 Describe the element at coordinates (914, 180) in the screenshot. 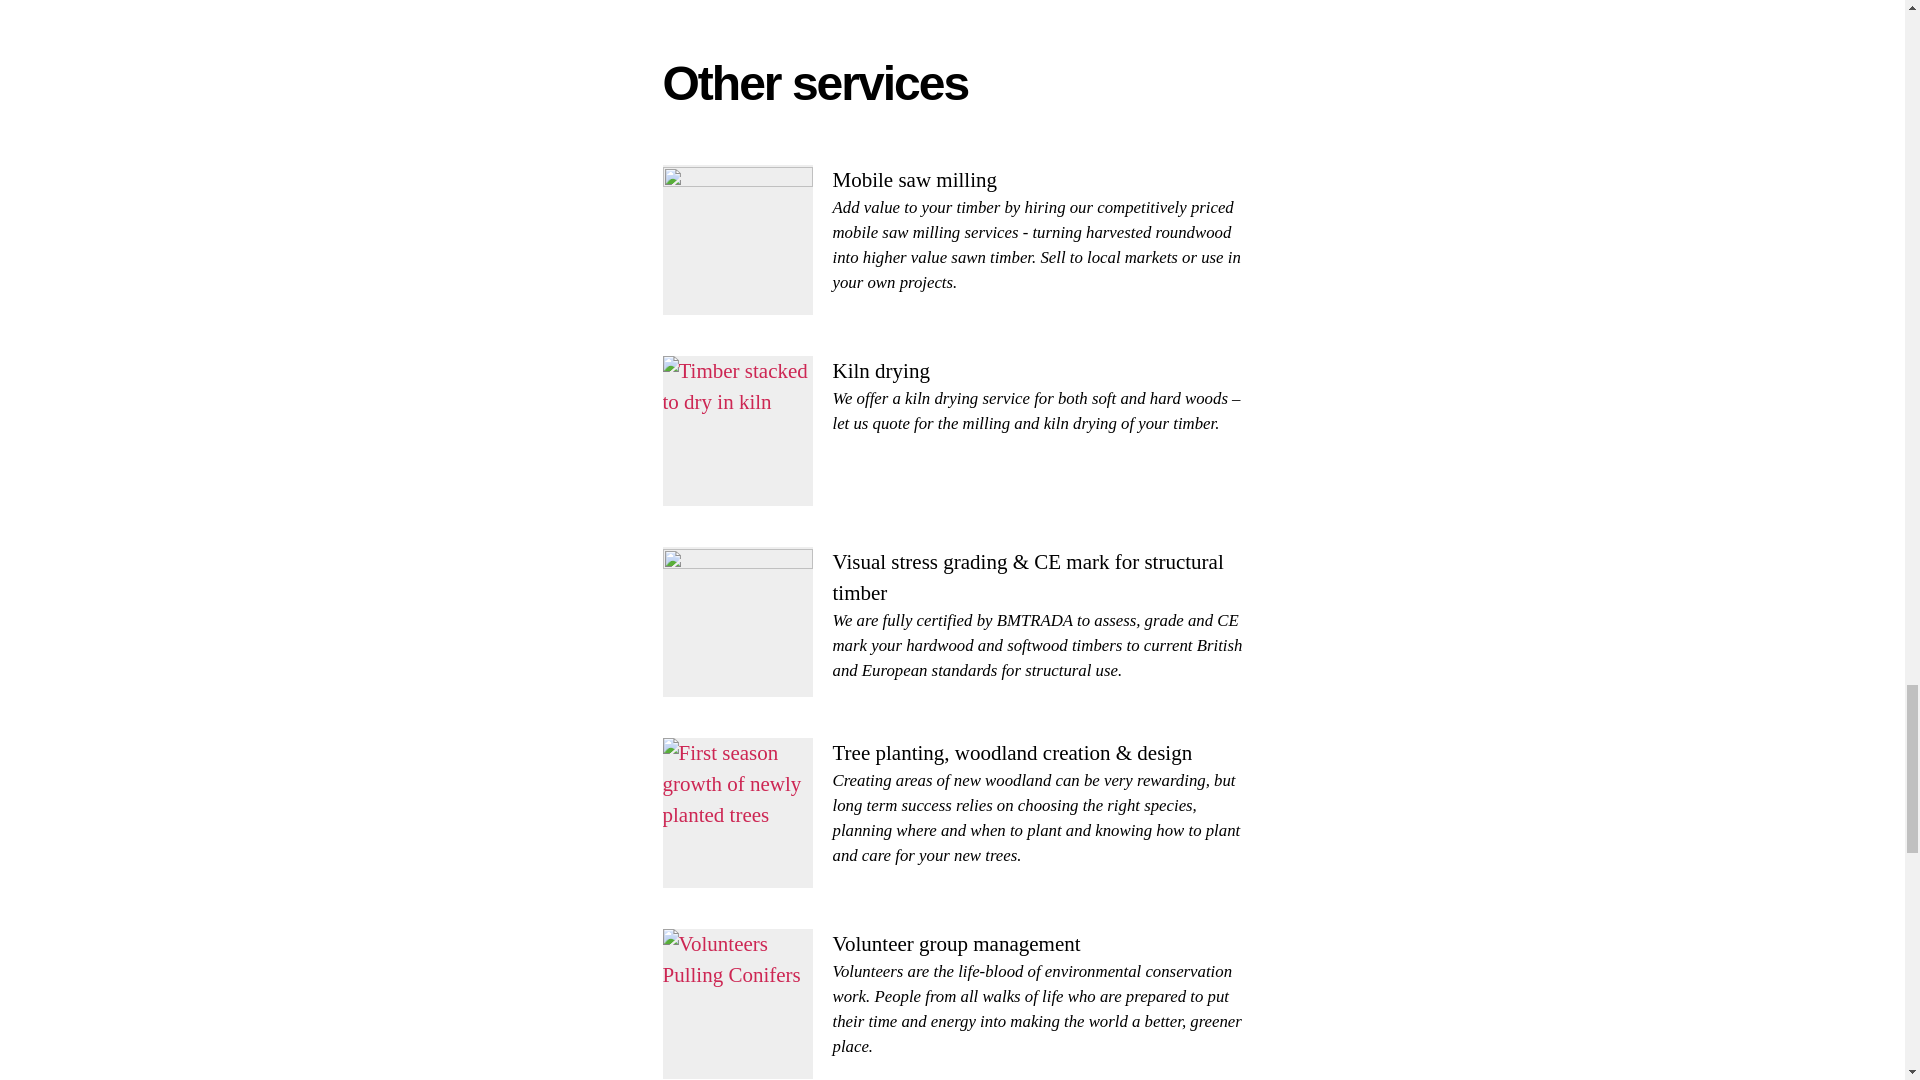

I see `View Mobile saw milling` at that location.